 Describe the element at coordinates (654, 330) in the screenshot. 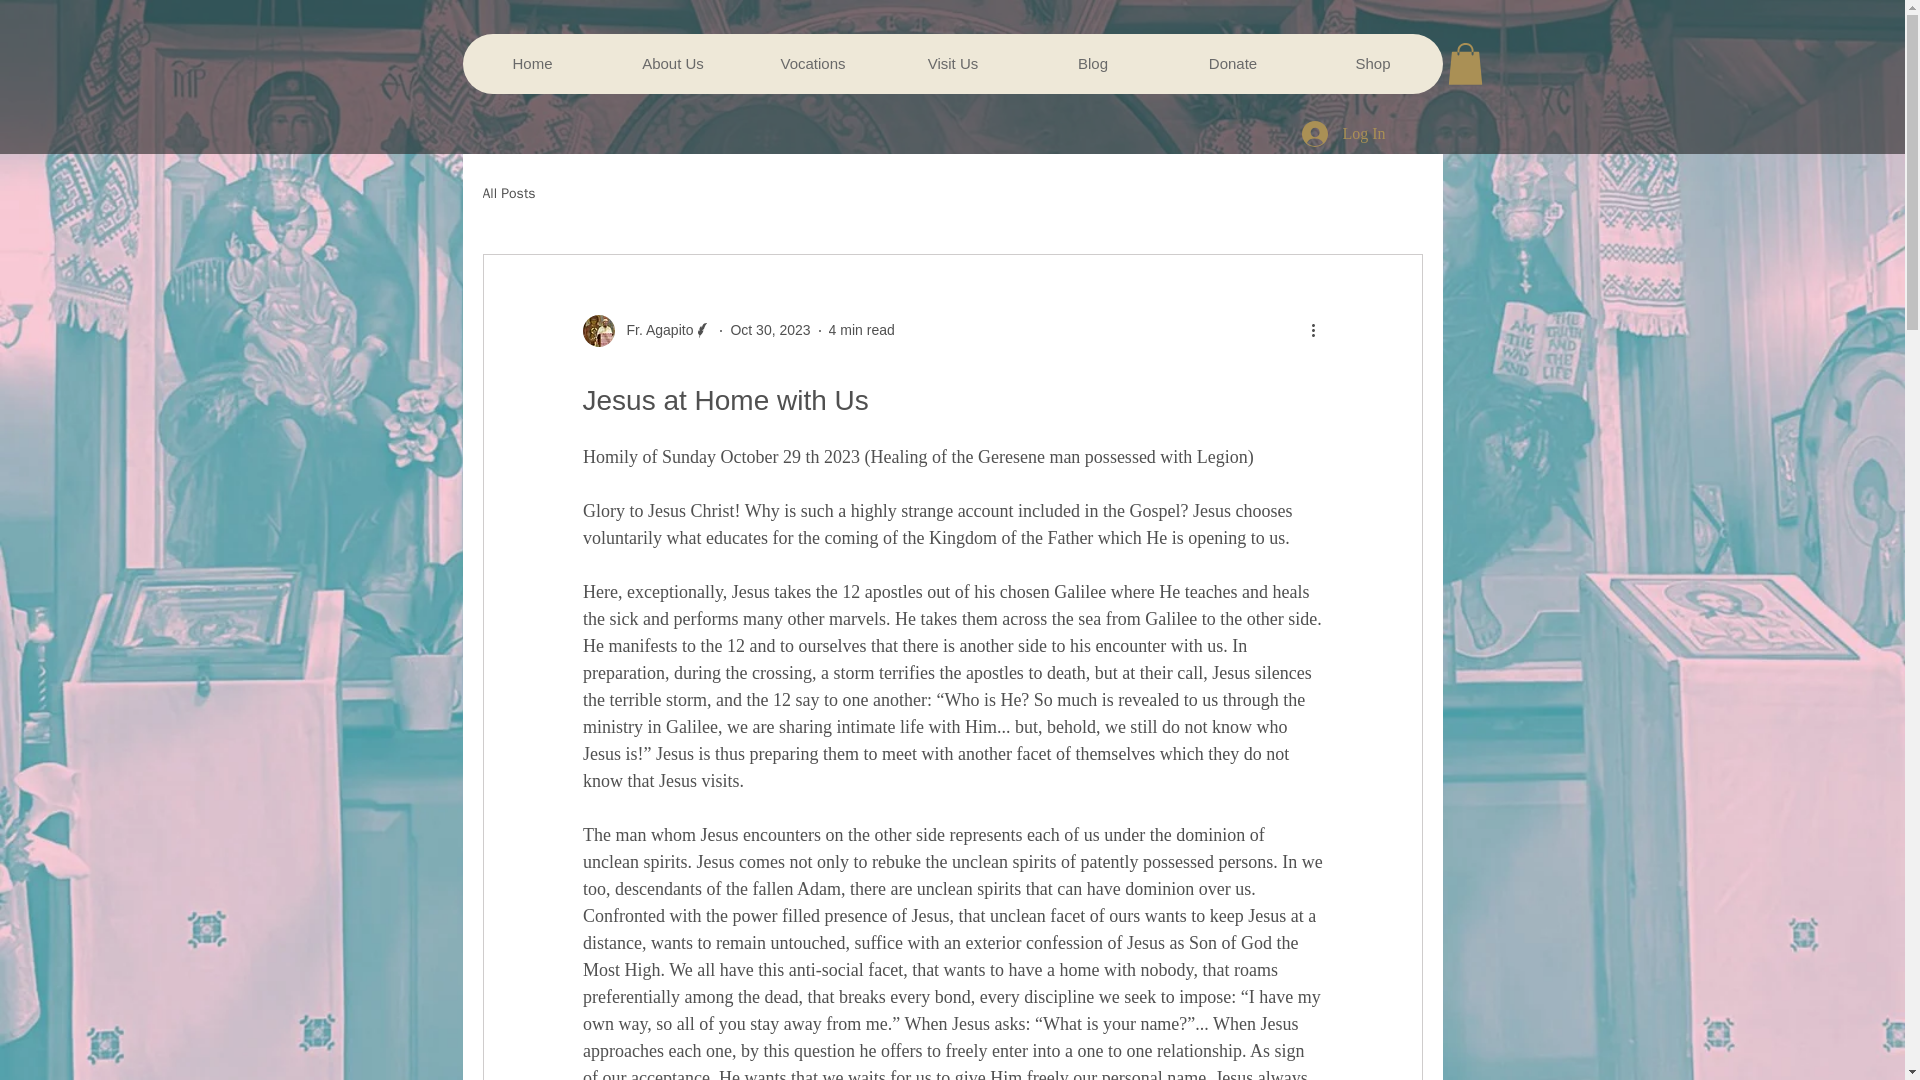

I see `Fr. Agapito` at that location.